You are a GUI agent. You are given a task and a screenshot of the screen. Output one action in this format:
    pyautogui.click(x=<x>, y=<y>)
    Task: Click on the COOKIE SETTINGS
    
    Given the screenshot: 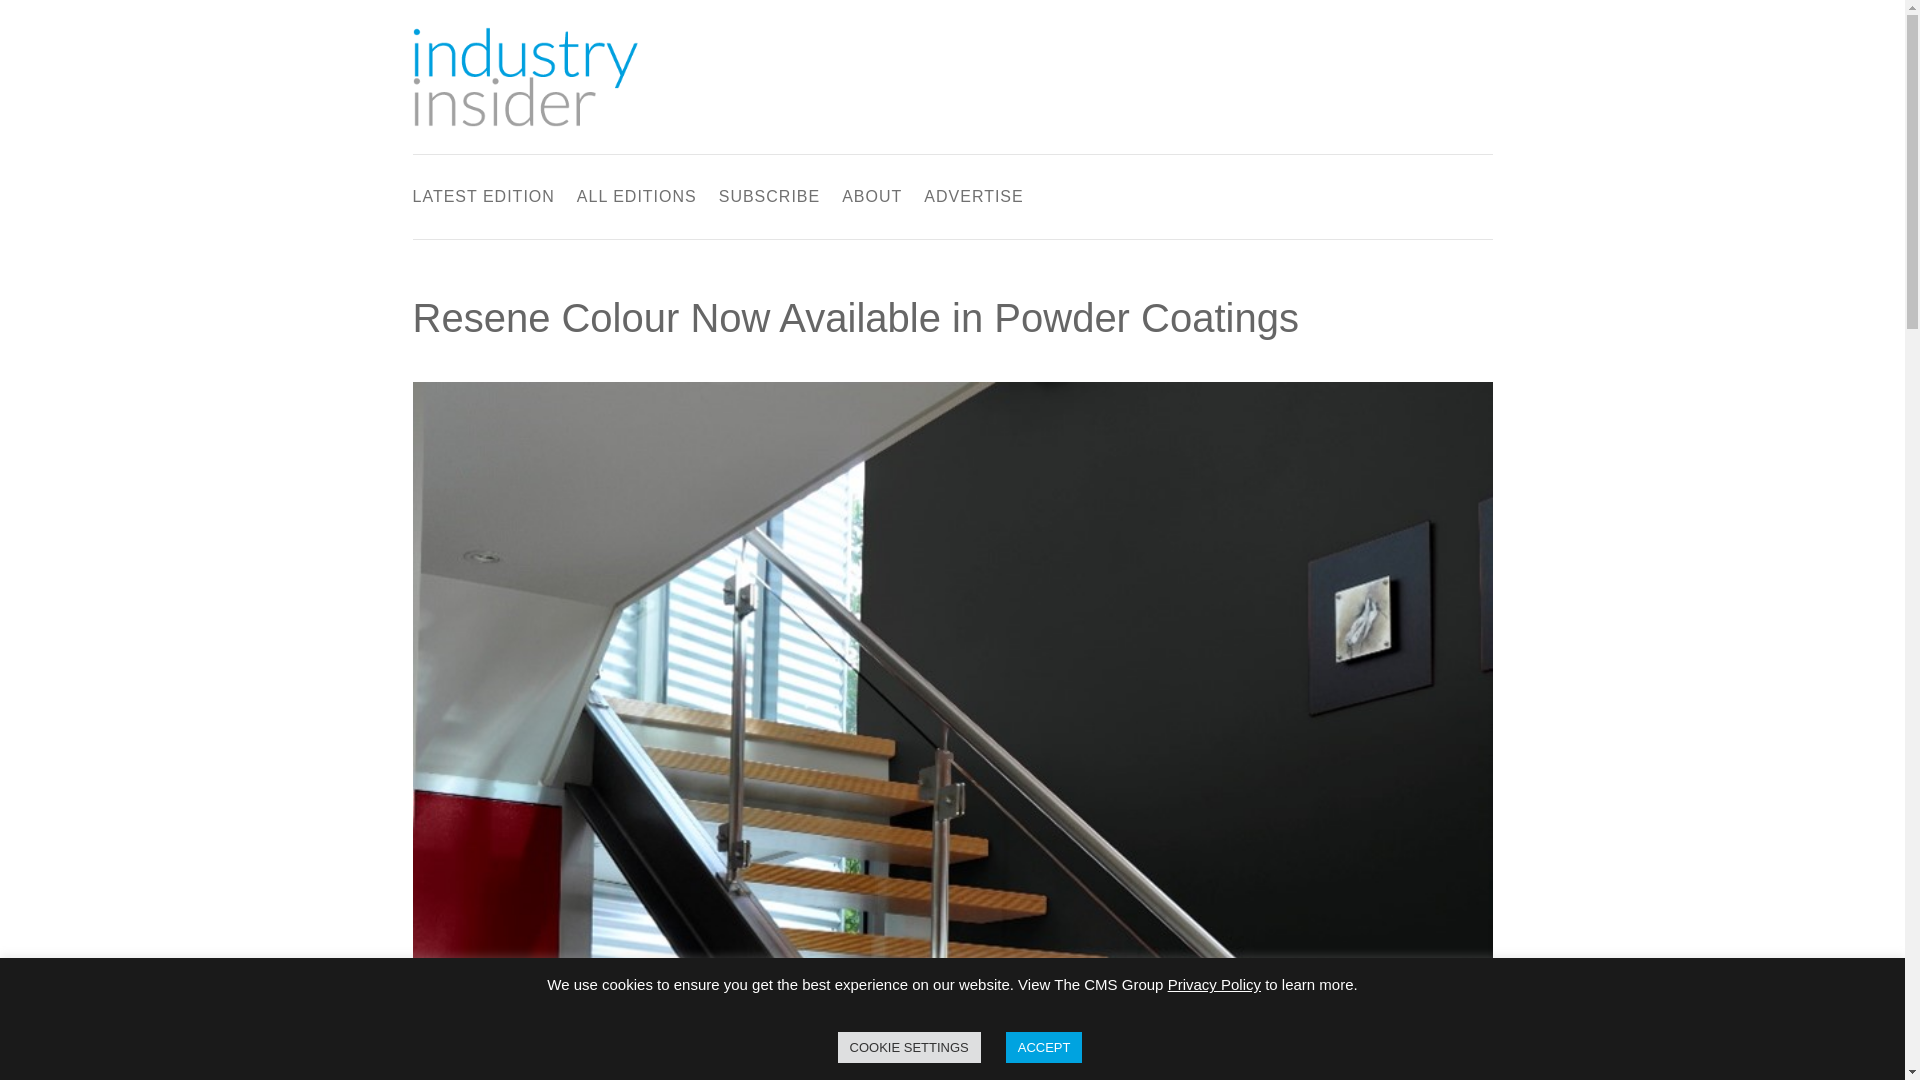 What is the action you would take?
    pyautogui.click(x=909, y=1047)
    